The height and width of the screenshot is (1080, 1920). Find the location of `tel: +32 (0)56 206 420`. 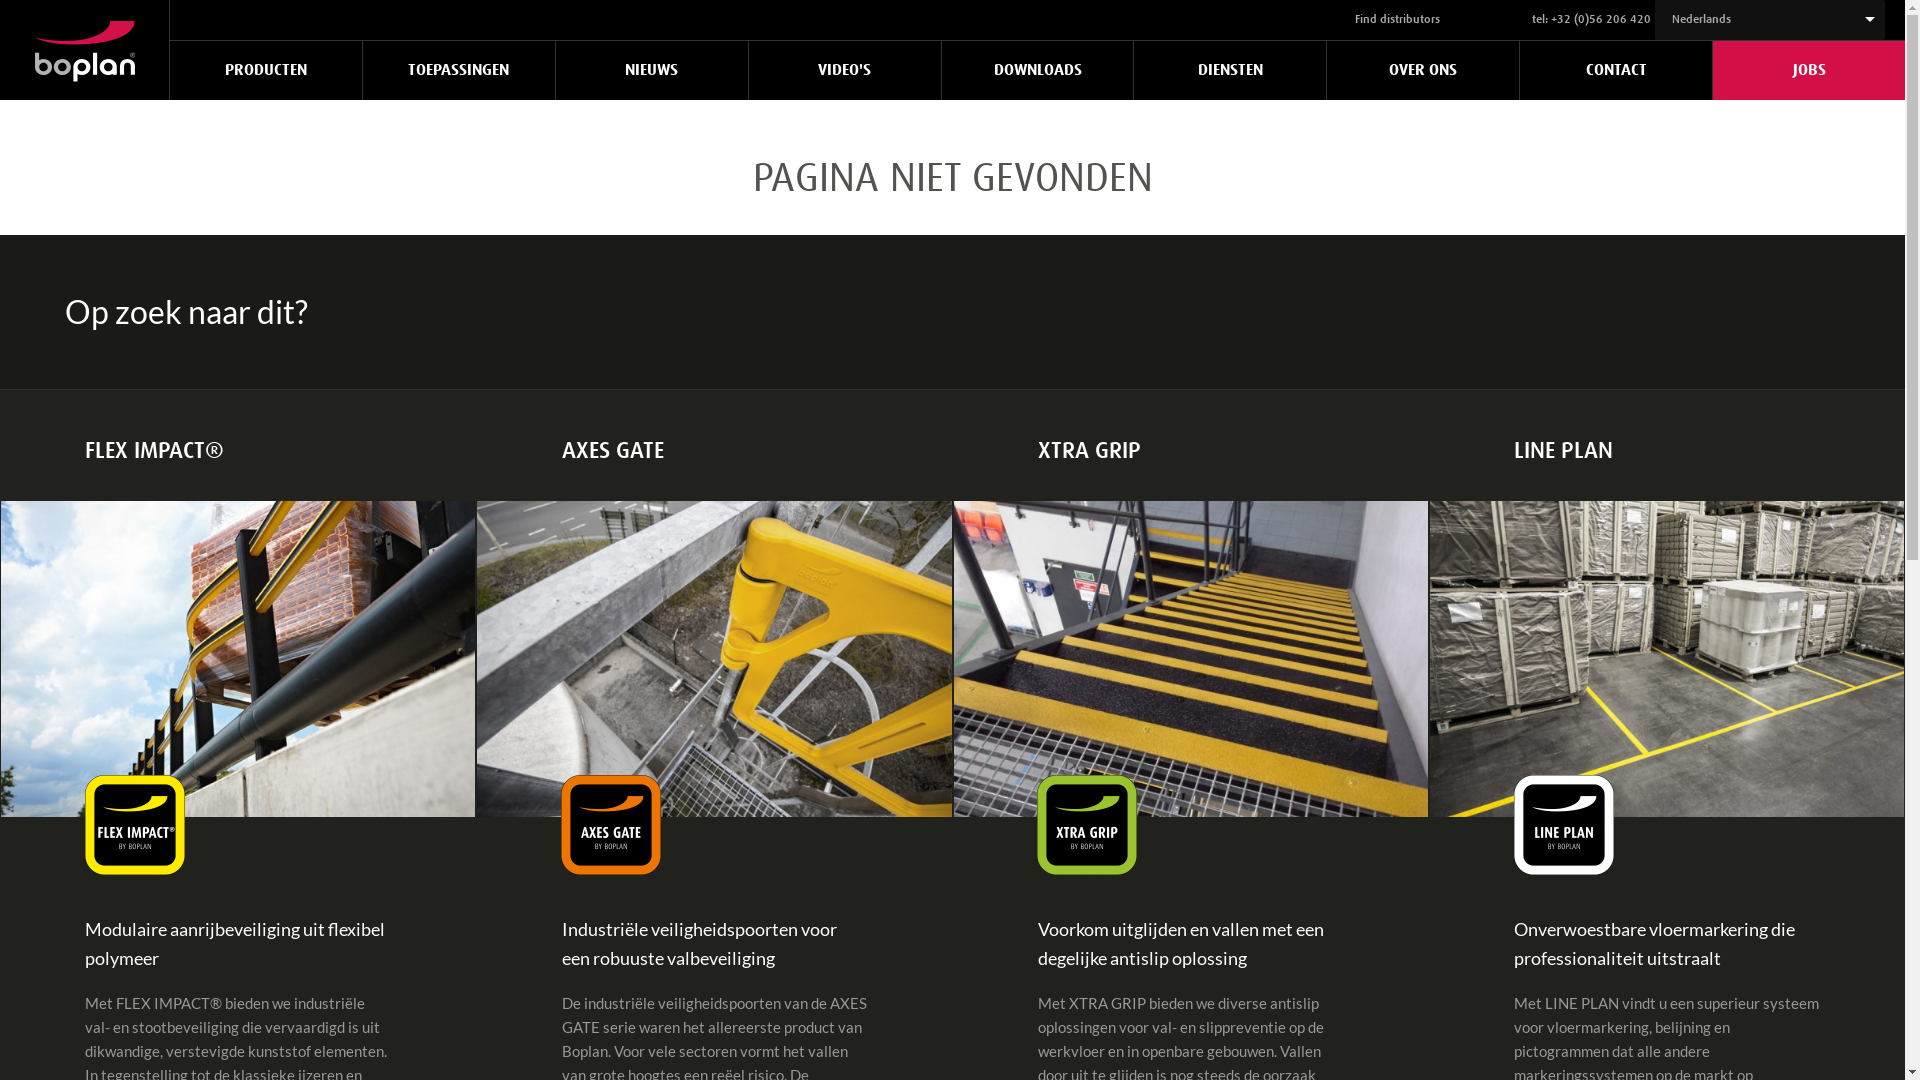

tel: +32 (0)56 206 420 is located at coordinates (1592, 20).